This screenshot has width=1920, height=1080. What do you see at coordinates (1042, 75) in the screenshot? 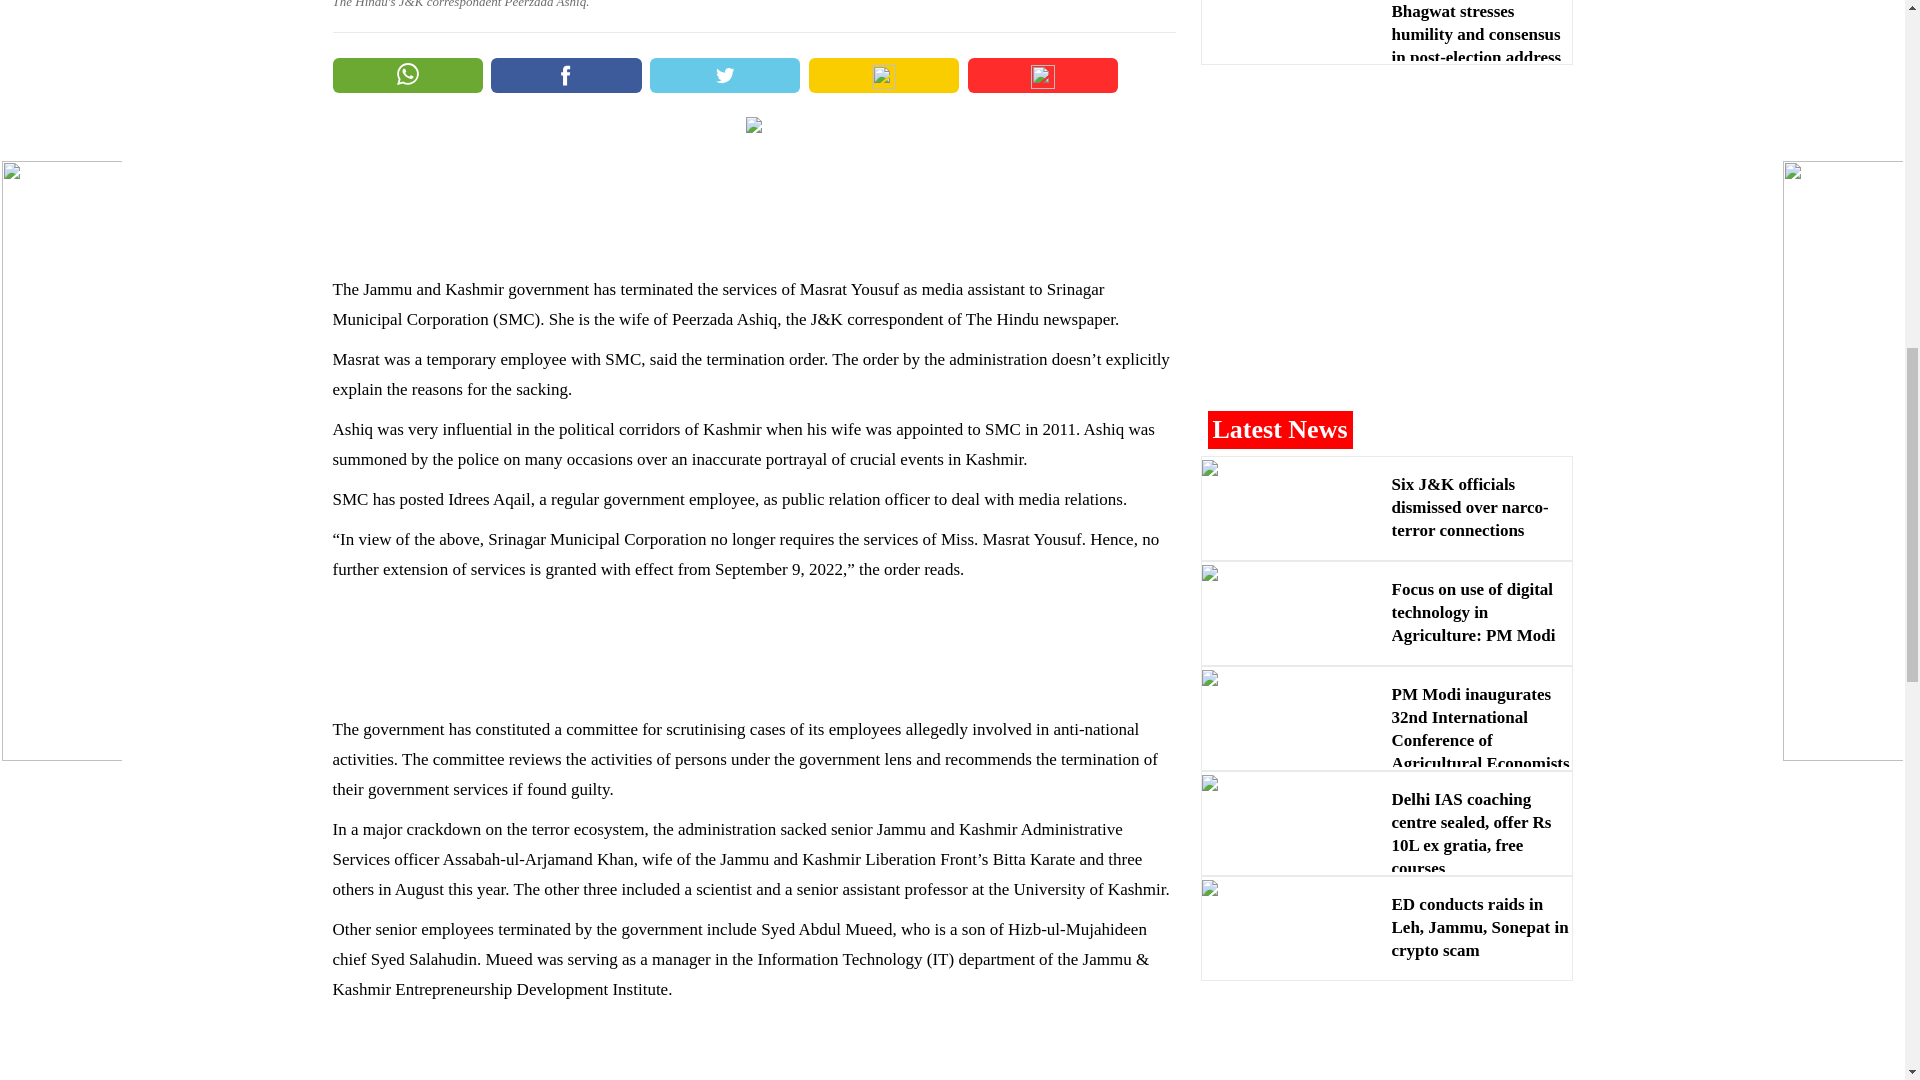
I see `Share on koo-share` at bounding box center [1042, 75].